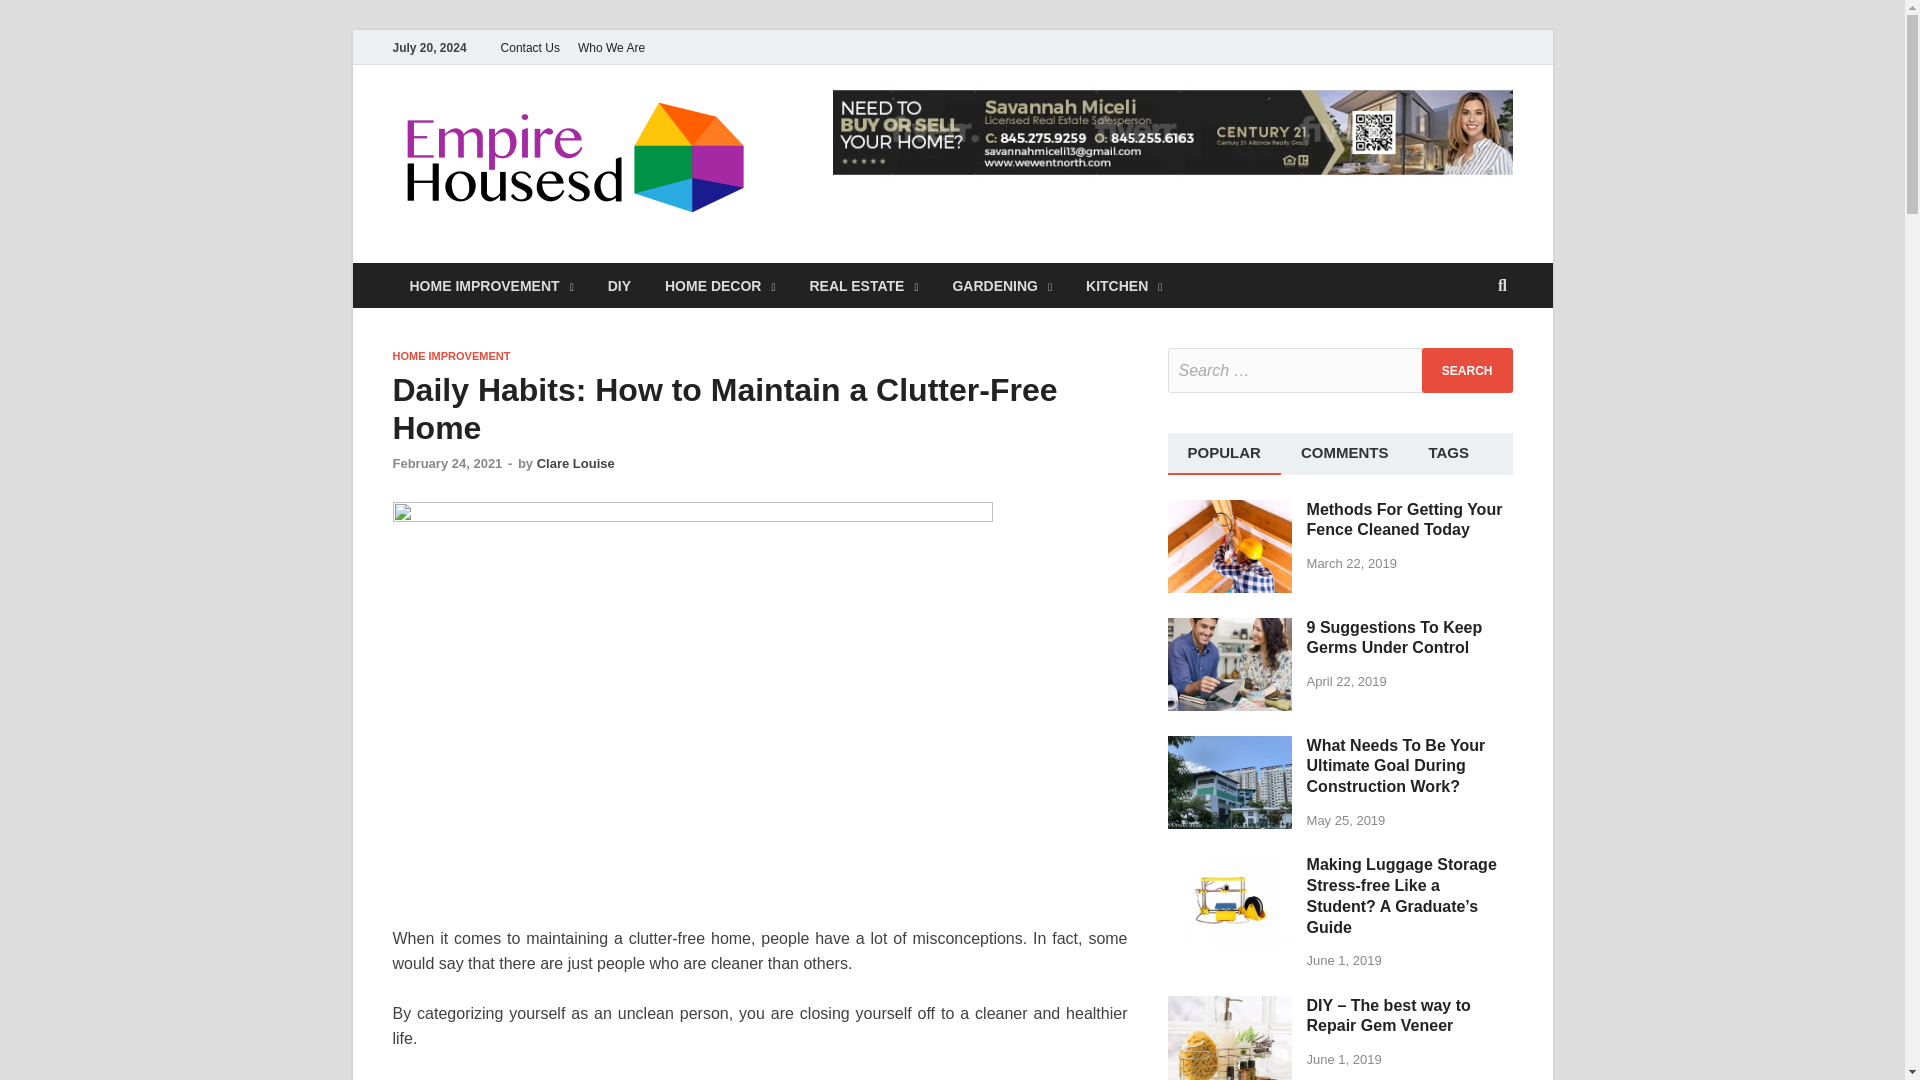 The image size is (1920, 1080). Describe the element at coordinates (920, 133) in the screenshot. I see `Empire House SD` at that location.